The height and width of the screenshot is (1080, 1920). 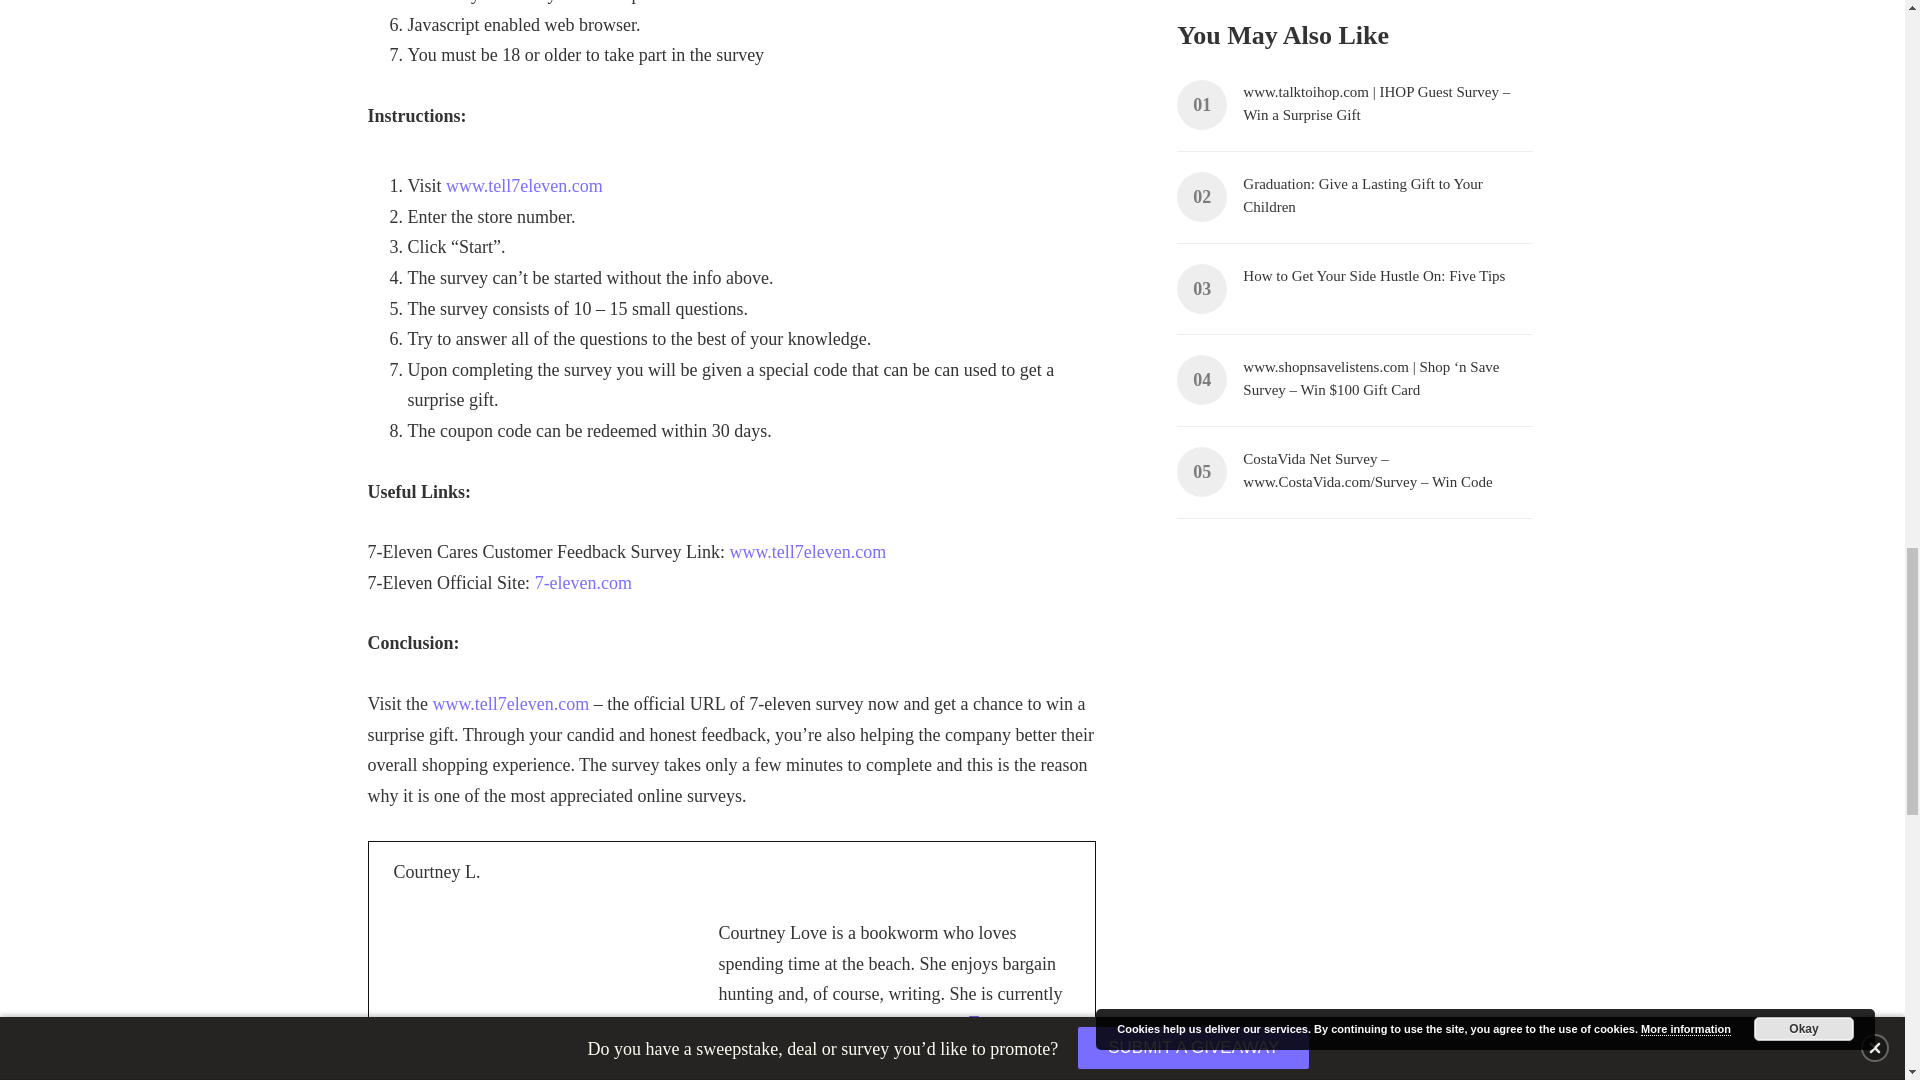 What do you see at coordinates (978, 1034) in the screenshot?
I see `E-mail` at bounding box center [978, 1034].